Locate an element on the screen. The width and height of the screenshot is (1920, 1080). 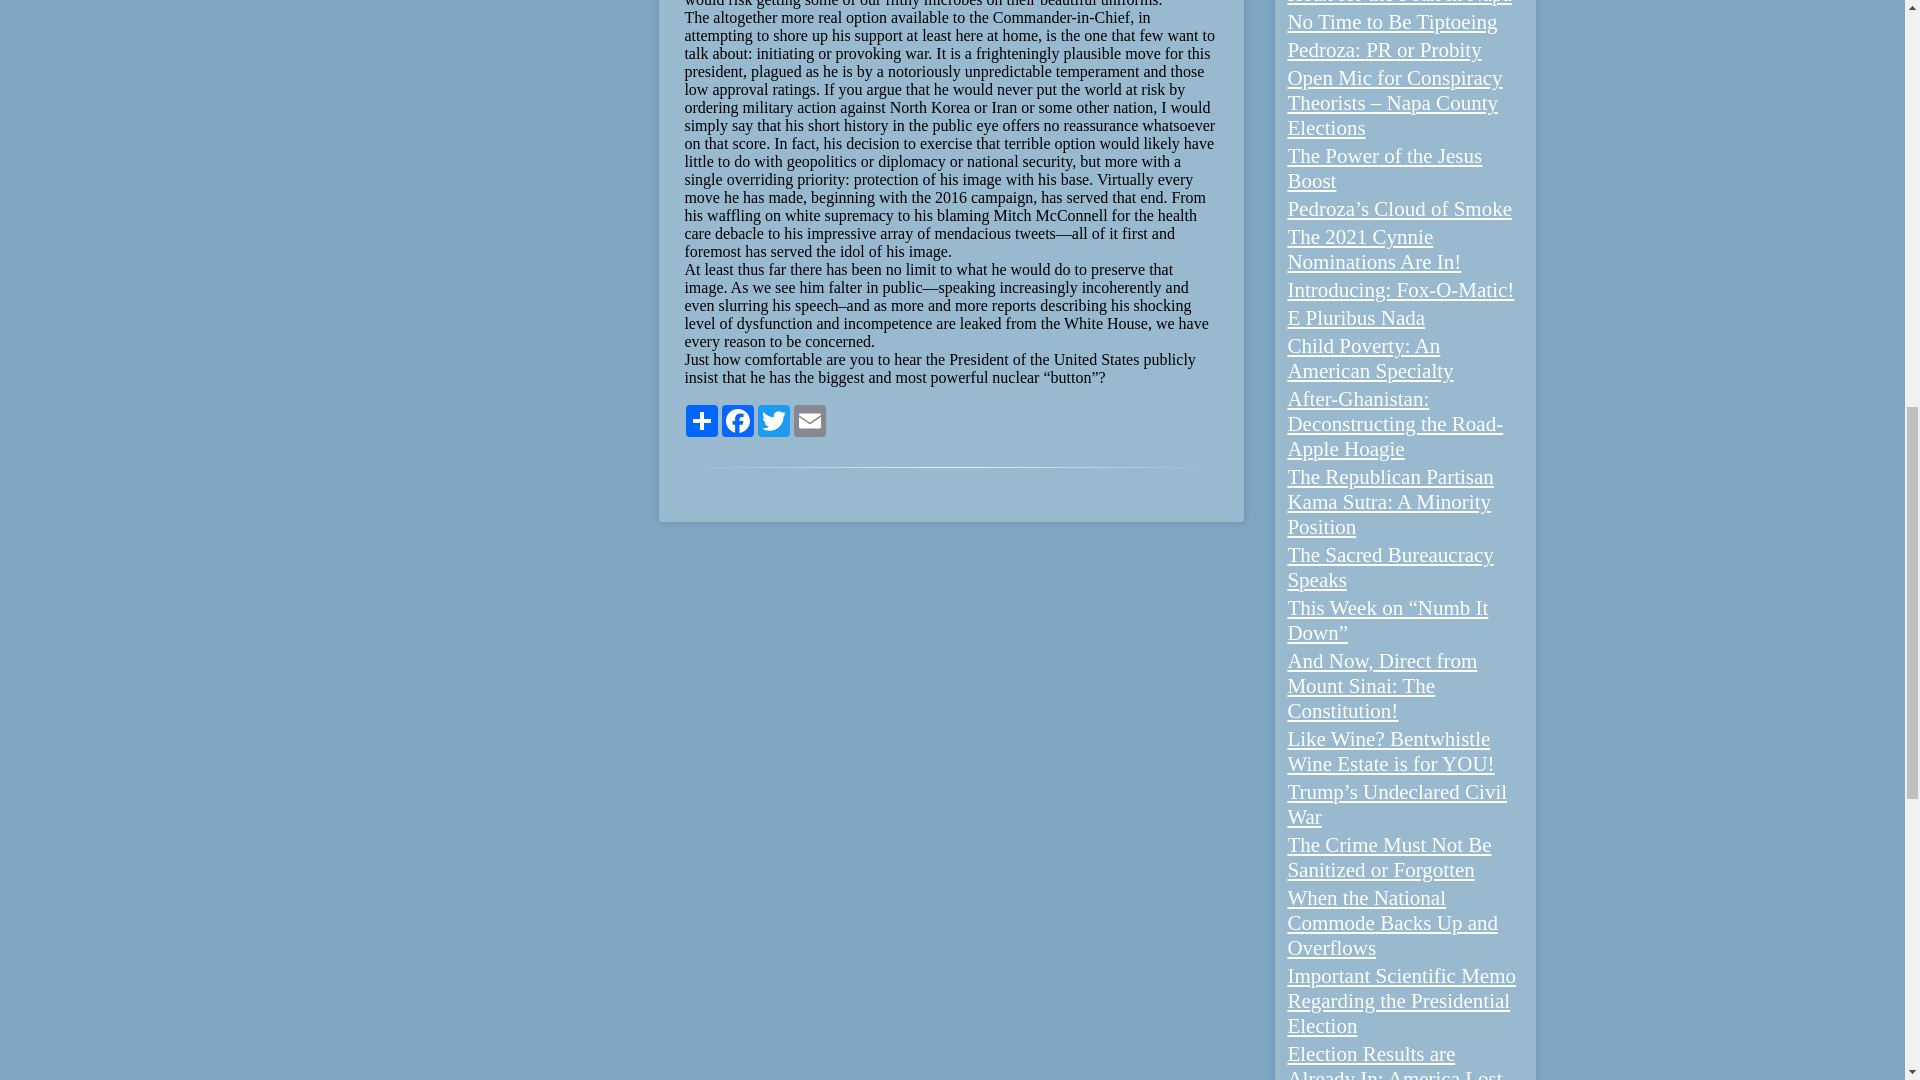
Pedroza: PR or Probity is located at coordinates (1383, 49).